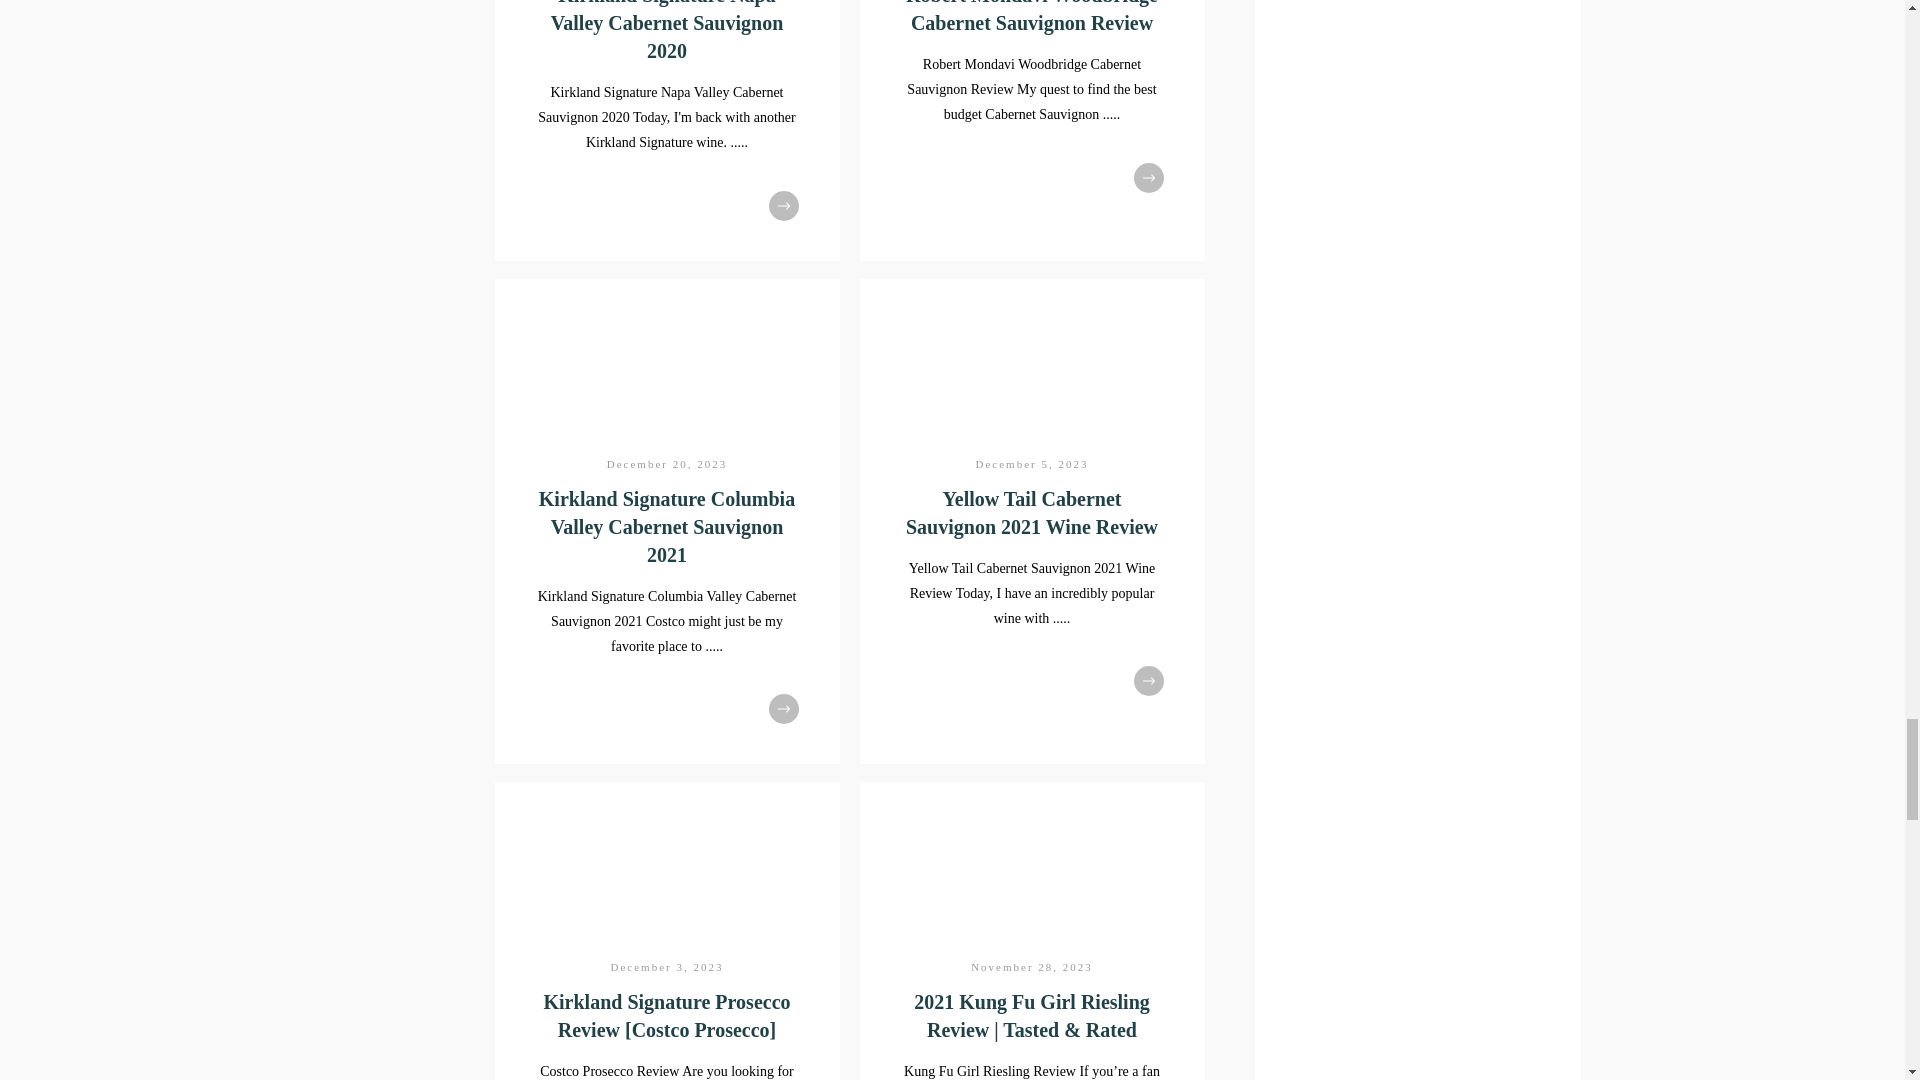 Image resolution: width=1920 pixels, height=1080 pixels. What do you see at coordinates (1032, 16) in the screenshot?
I see `Robert Mondavi Woodbridge Cabernet Sauvignon Review` at bounding box center [1032, 16].